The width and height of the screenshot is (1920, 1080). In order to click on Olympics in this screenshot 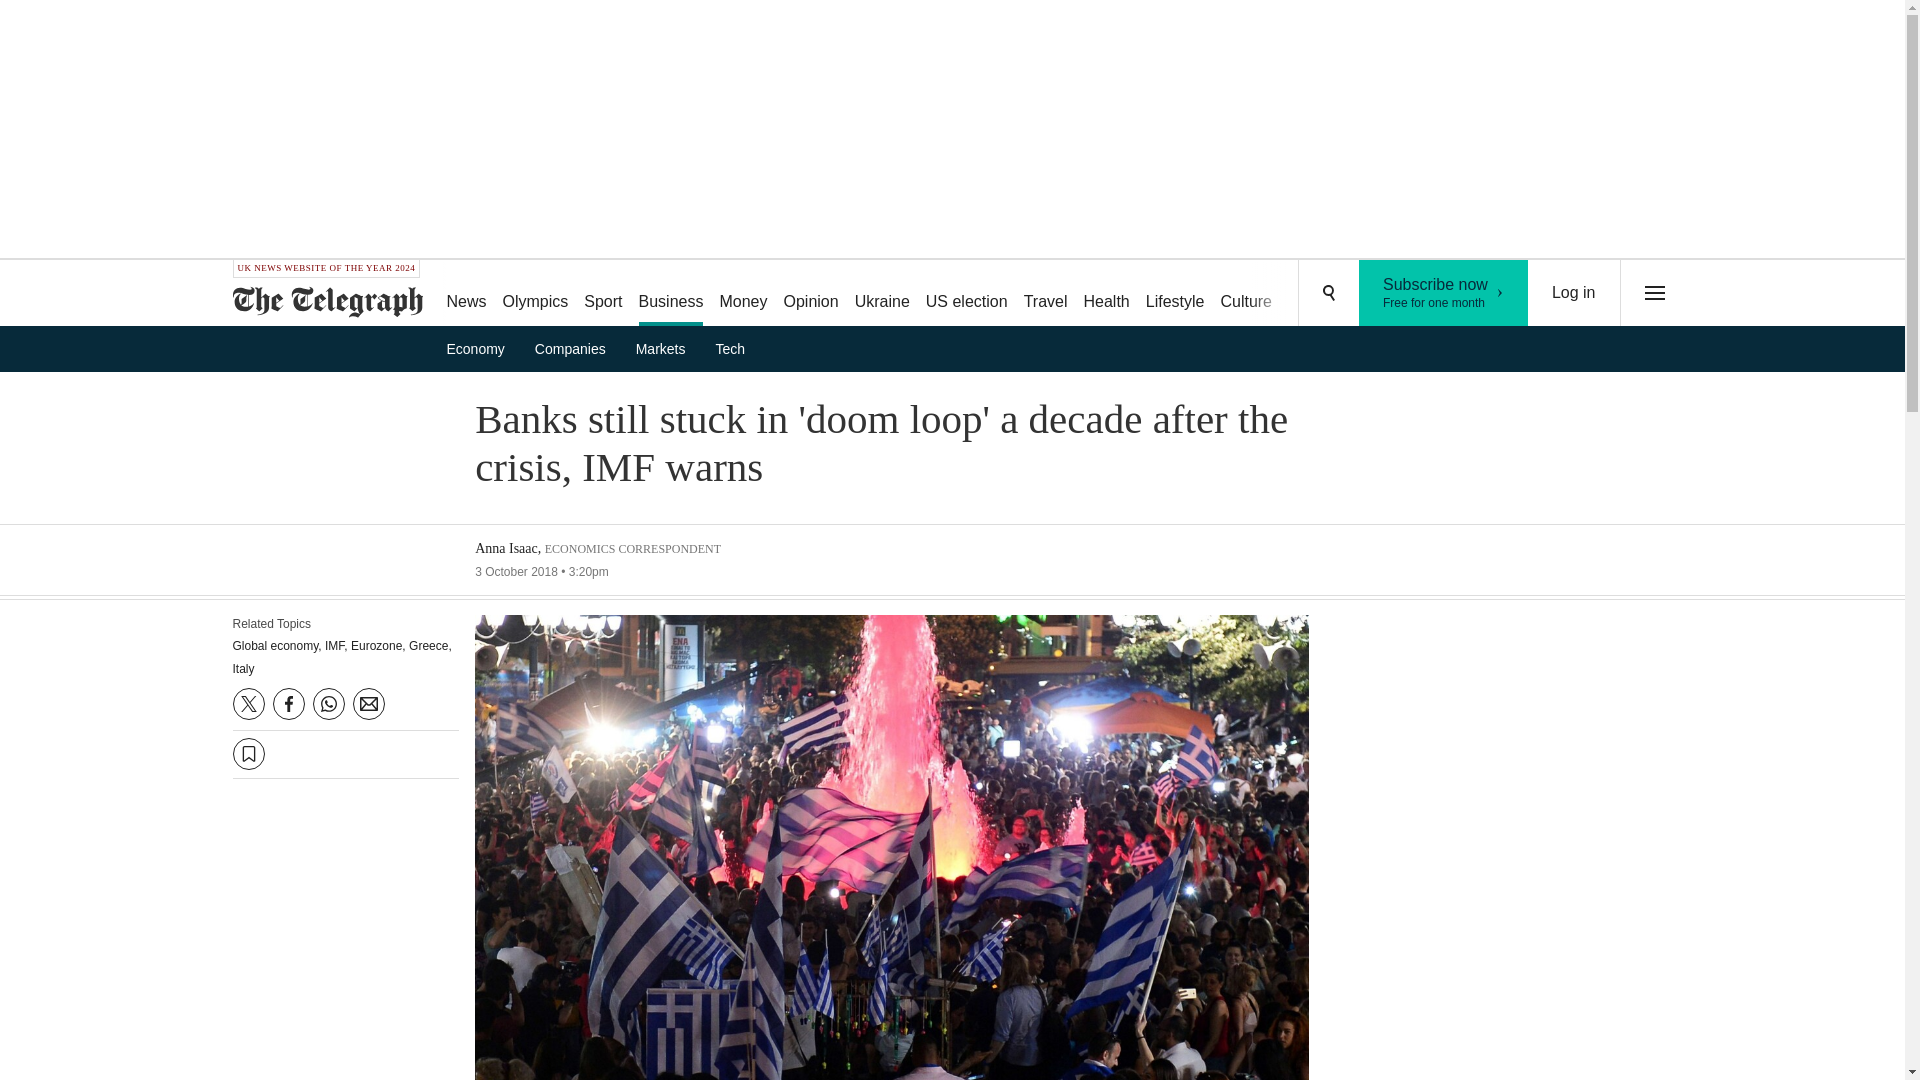, I will do `click(536, 294)`.